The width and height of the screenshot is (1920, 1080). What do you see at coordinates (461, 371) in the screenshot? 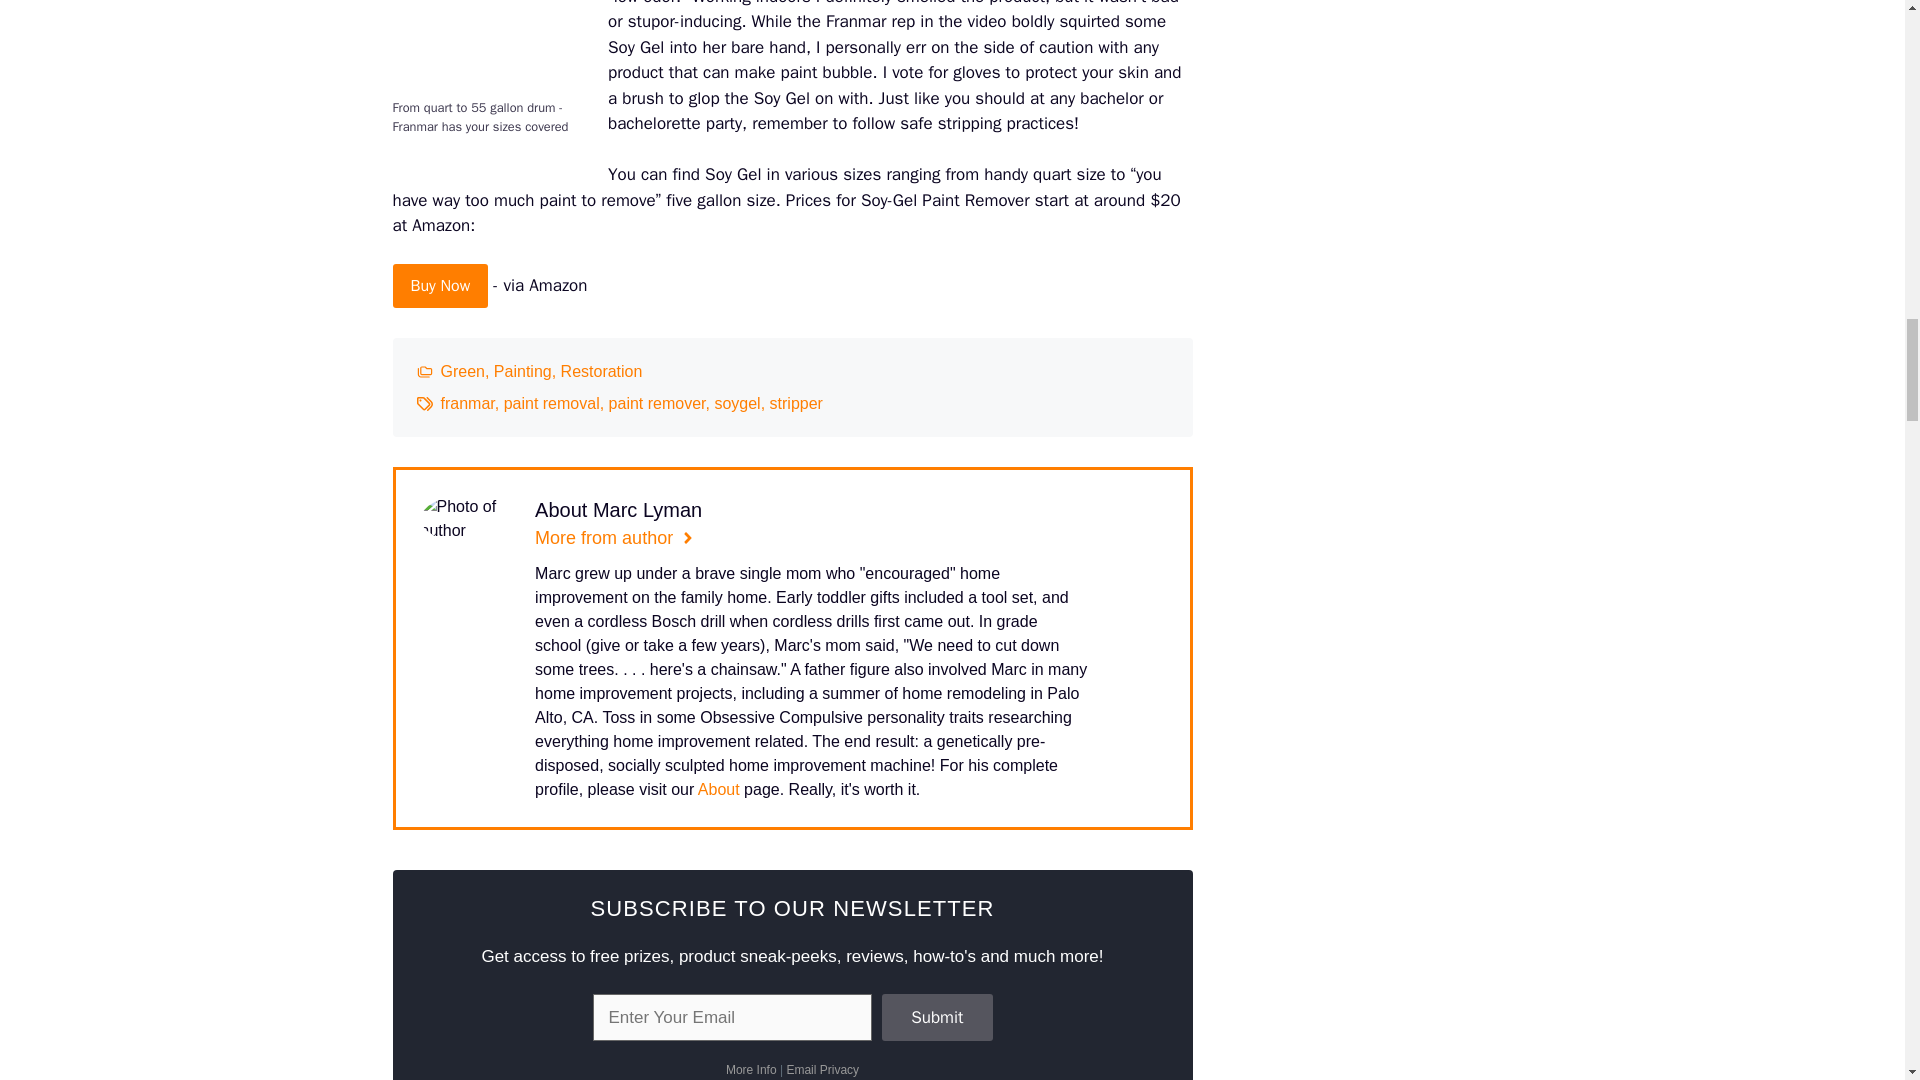
I see `Green` at bounding box center [461, 371].